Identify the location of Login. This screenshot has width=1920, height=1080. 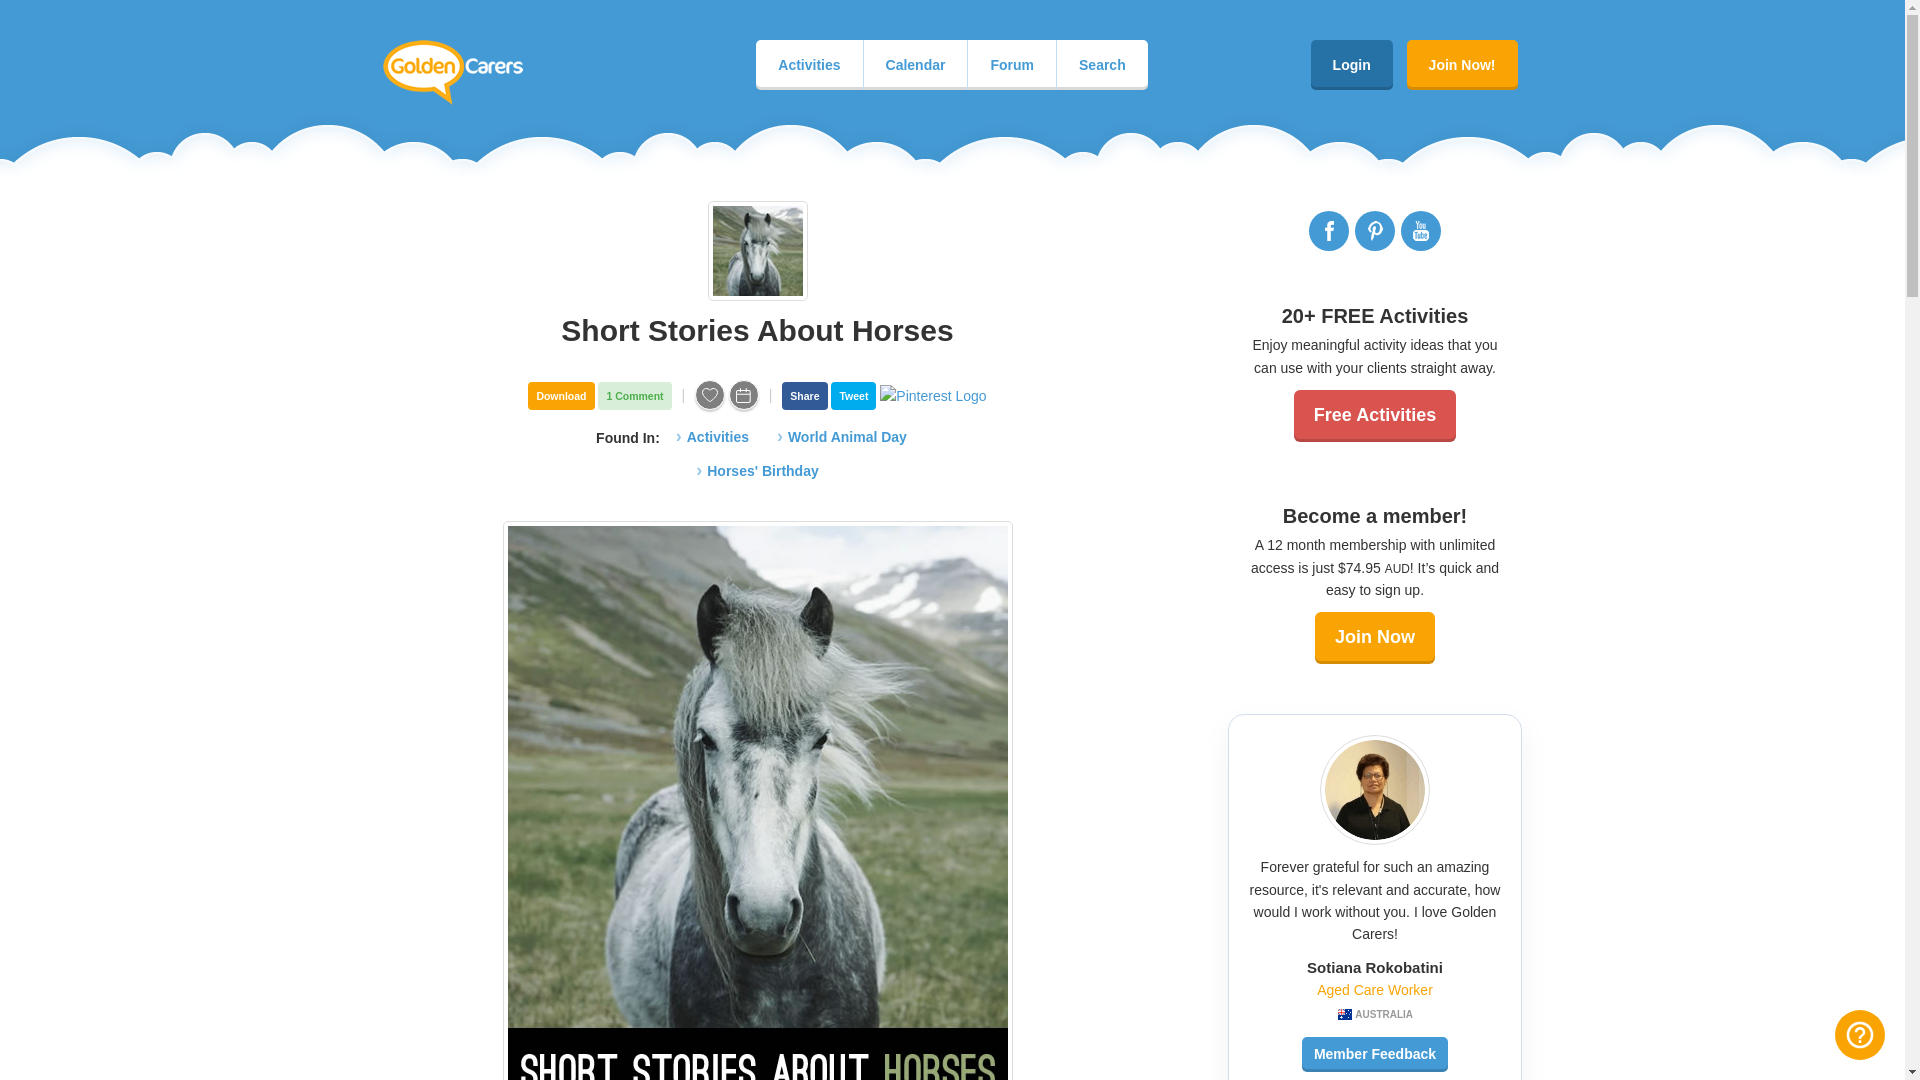
(1352, 64).